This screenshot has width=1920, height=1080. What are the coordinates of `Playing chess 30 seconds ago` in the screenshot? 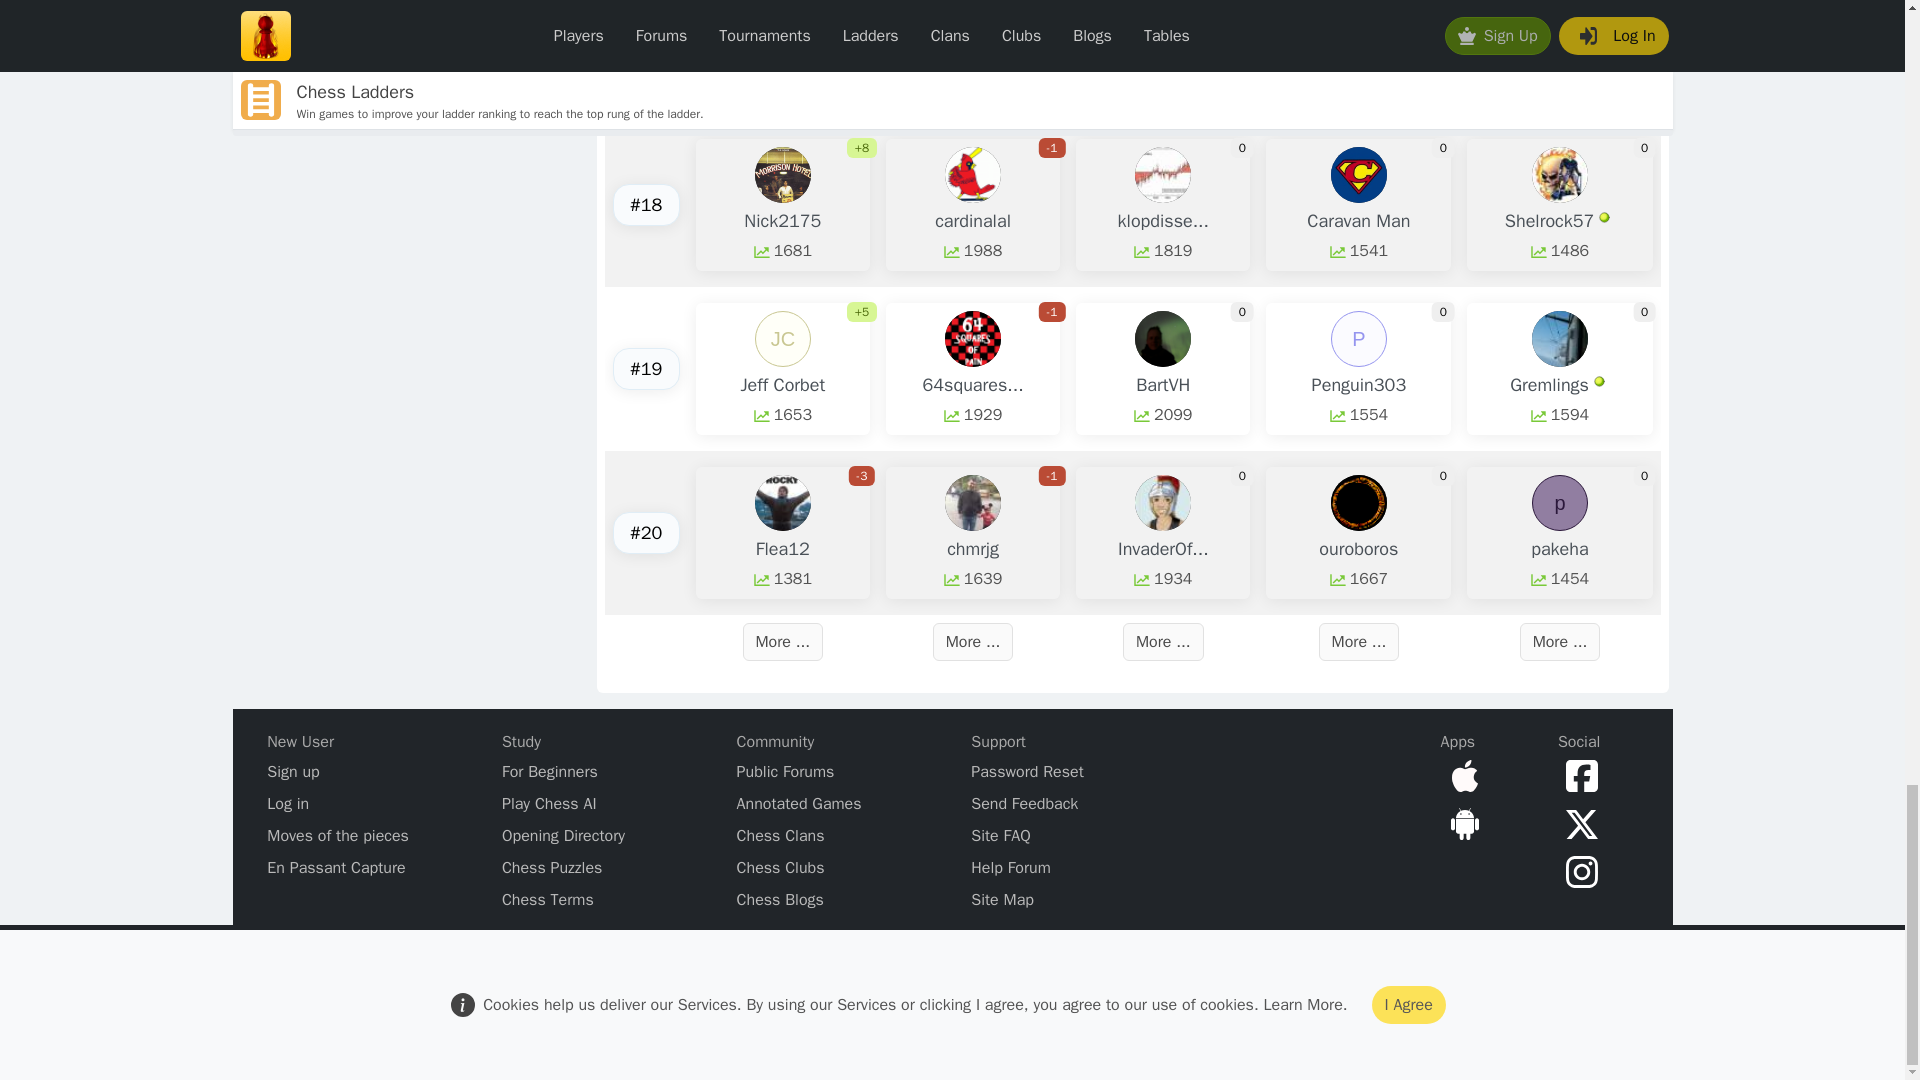 It's located at (1599, 380).